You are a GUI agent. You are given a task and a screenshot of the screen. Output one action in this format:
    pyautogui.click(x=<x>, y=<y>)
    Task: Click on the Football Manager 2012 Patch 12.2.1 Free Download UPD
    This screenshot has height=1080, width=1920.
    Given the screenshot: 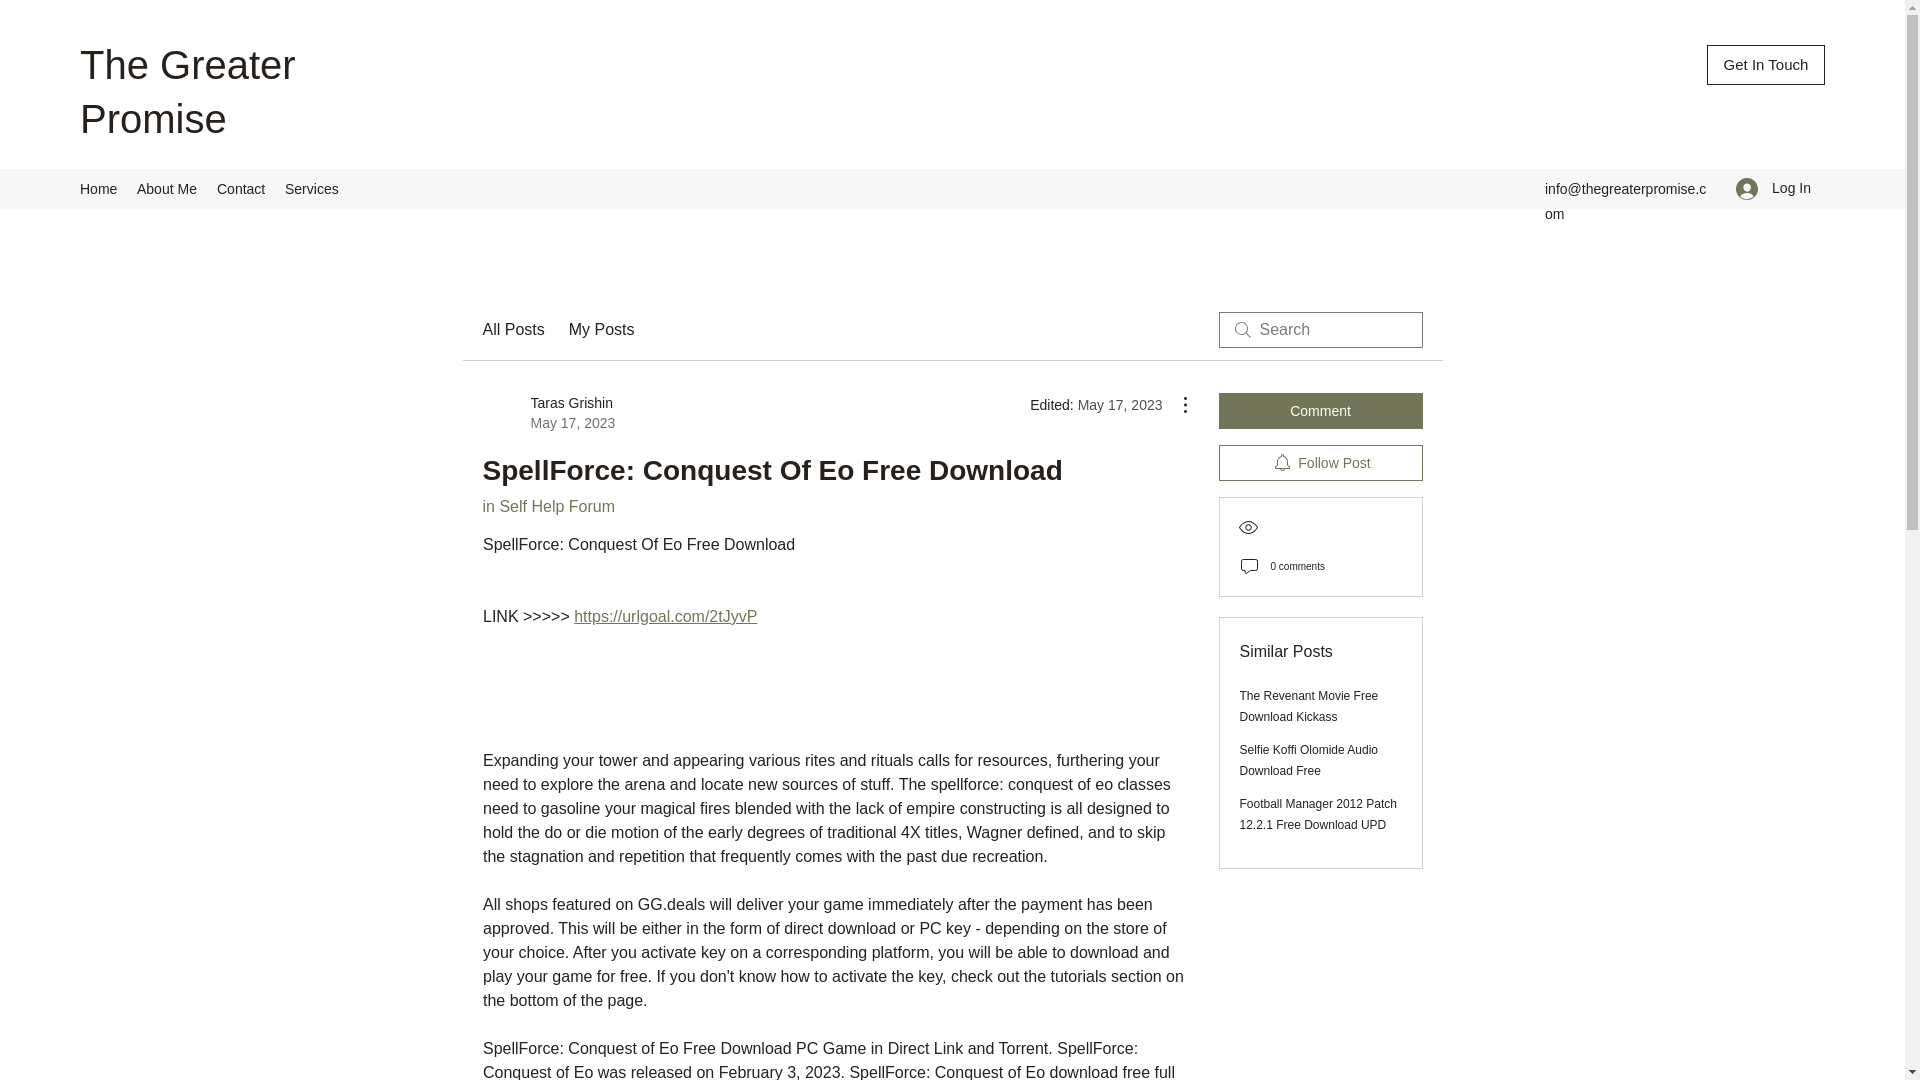 What is the action you would take?
    pyautogui.click(x=240, y=188)
    